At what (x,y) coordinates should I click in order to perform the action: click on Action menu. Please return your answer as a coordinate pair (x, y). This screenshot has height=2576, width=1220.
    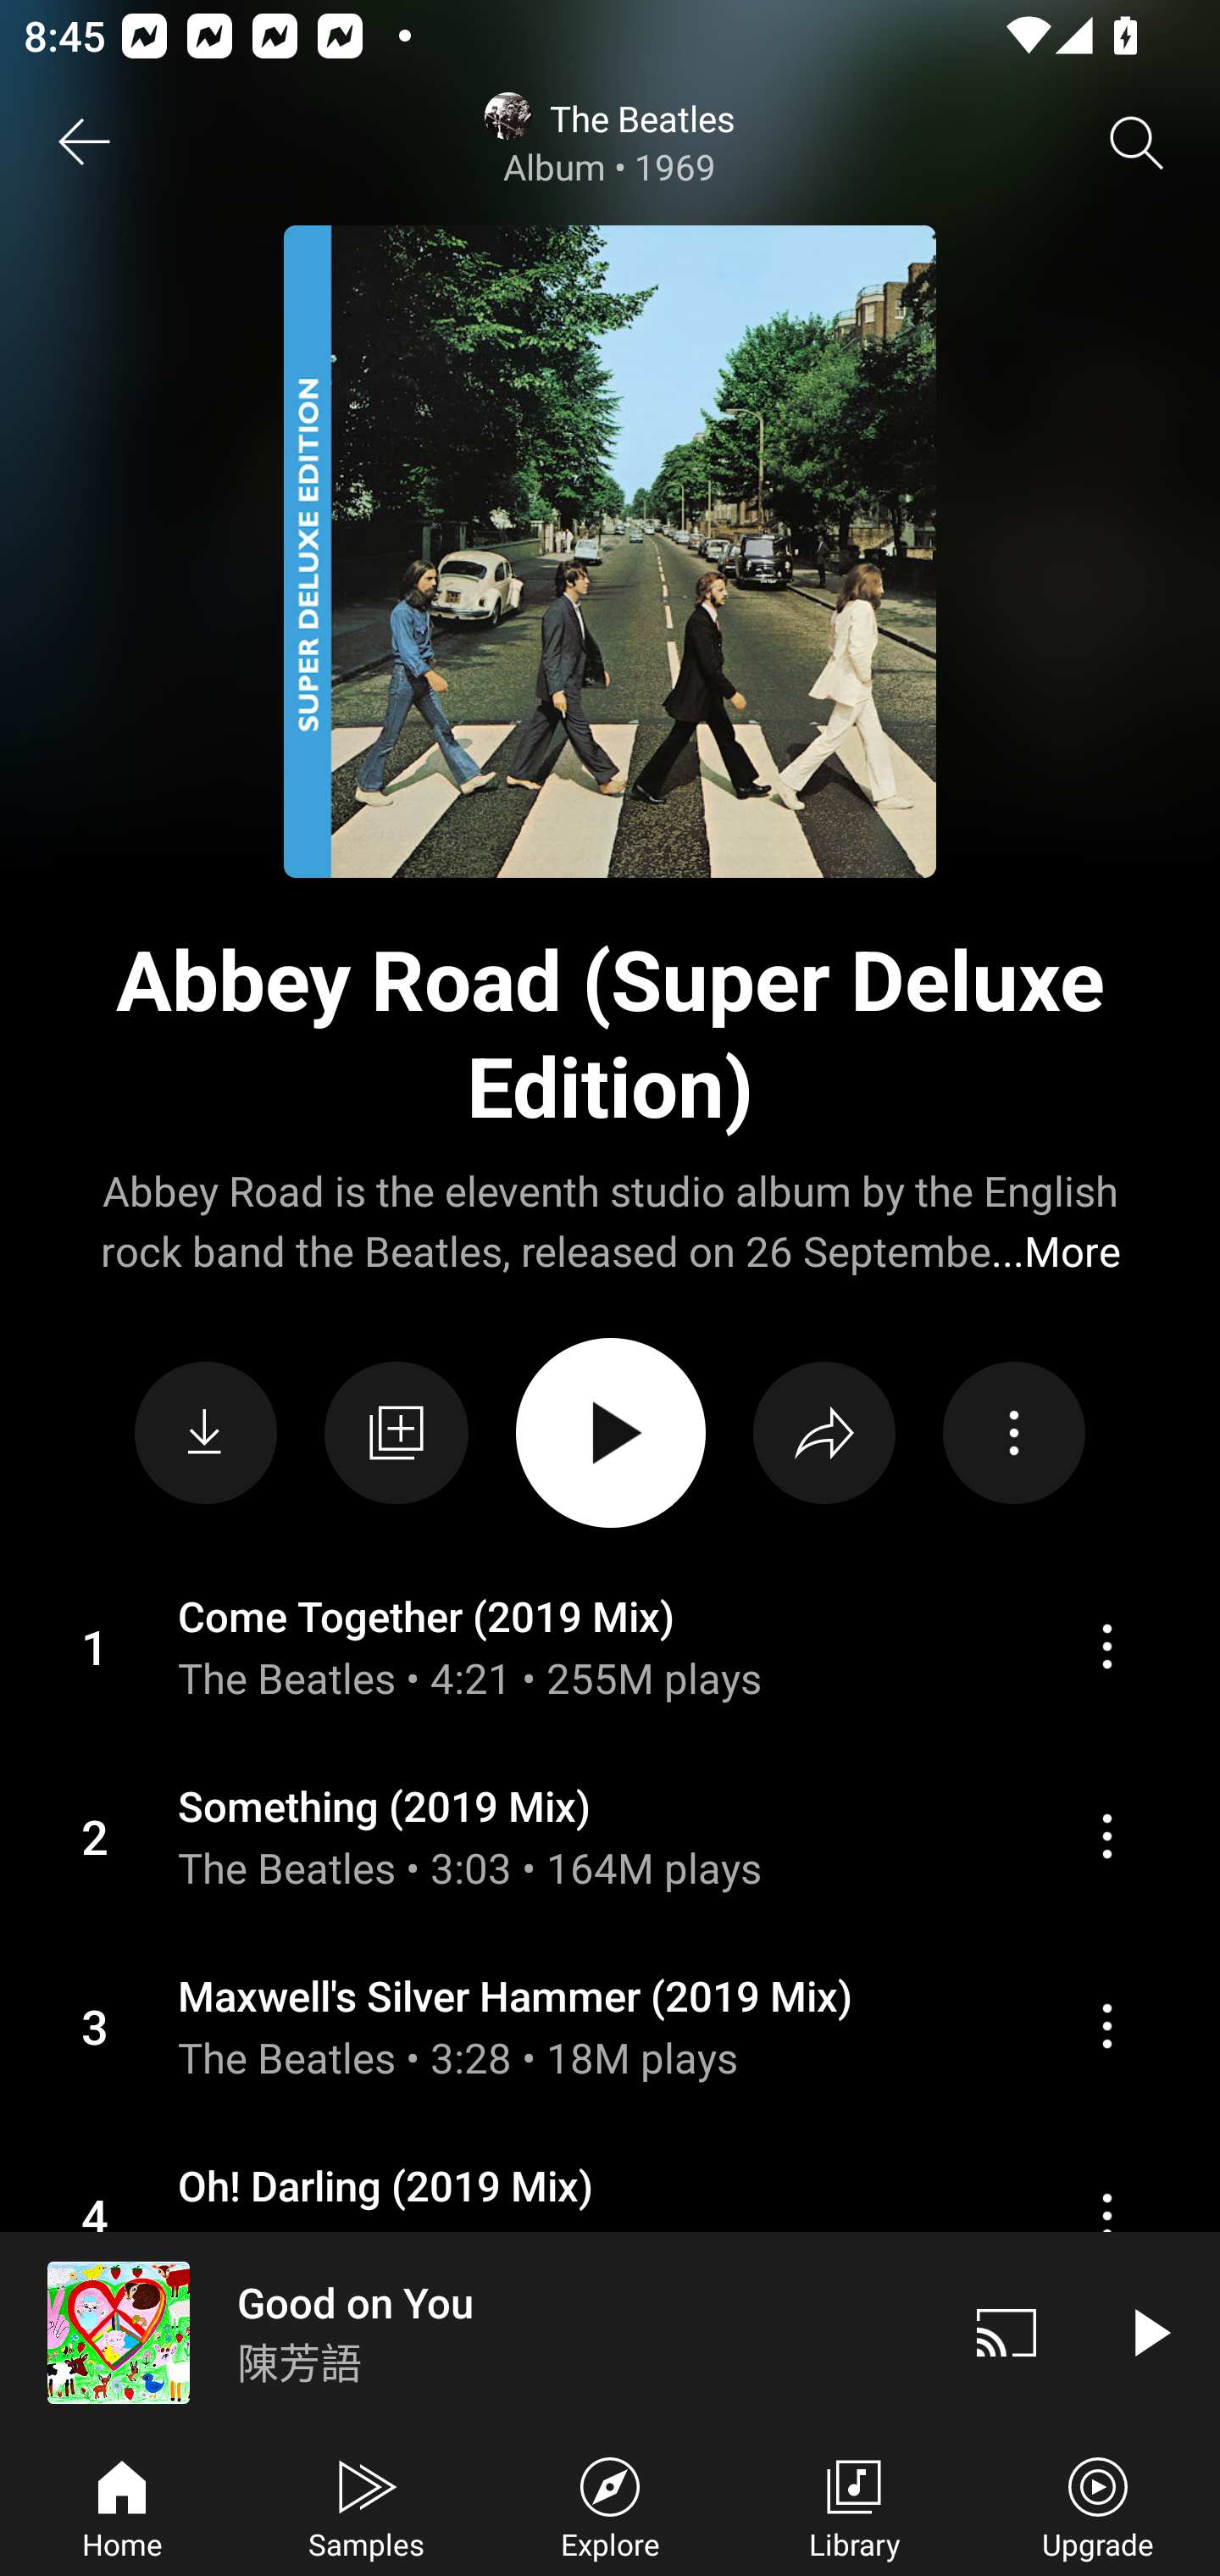
    Looking at the image, I should click on (610, 1646).